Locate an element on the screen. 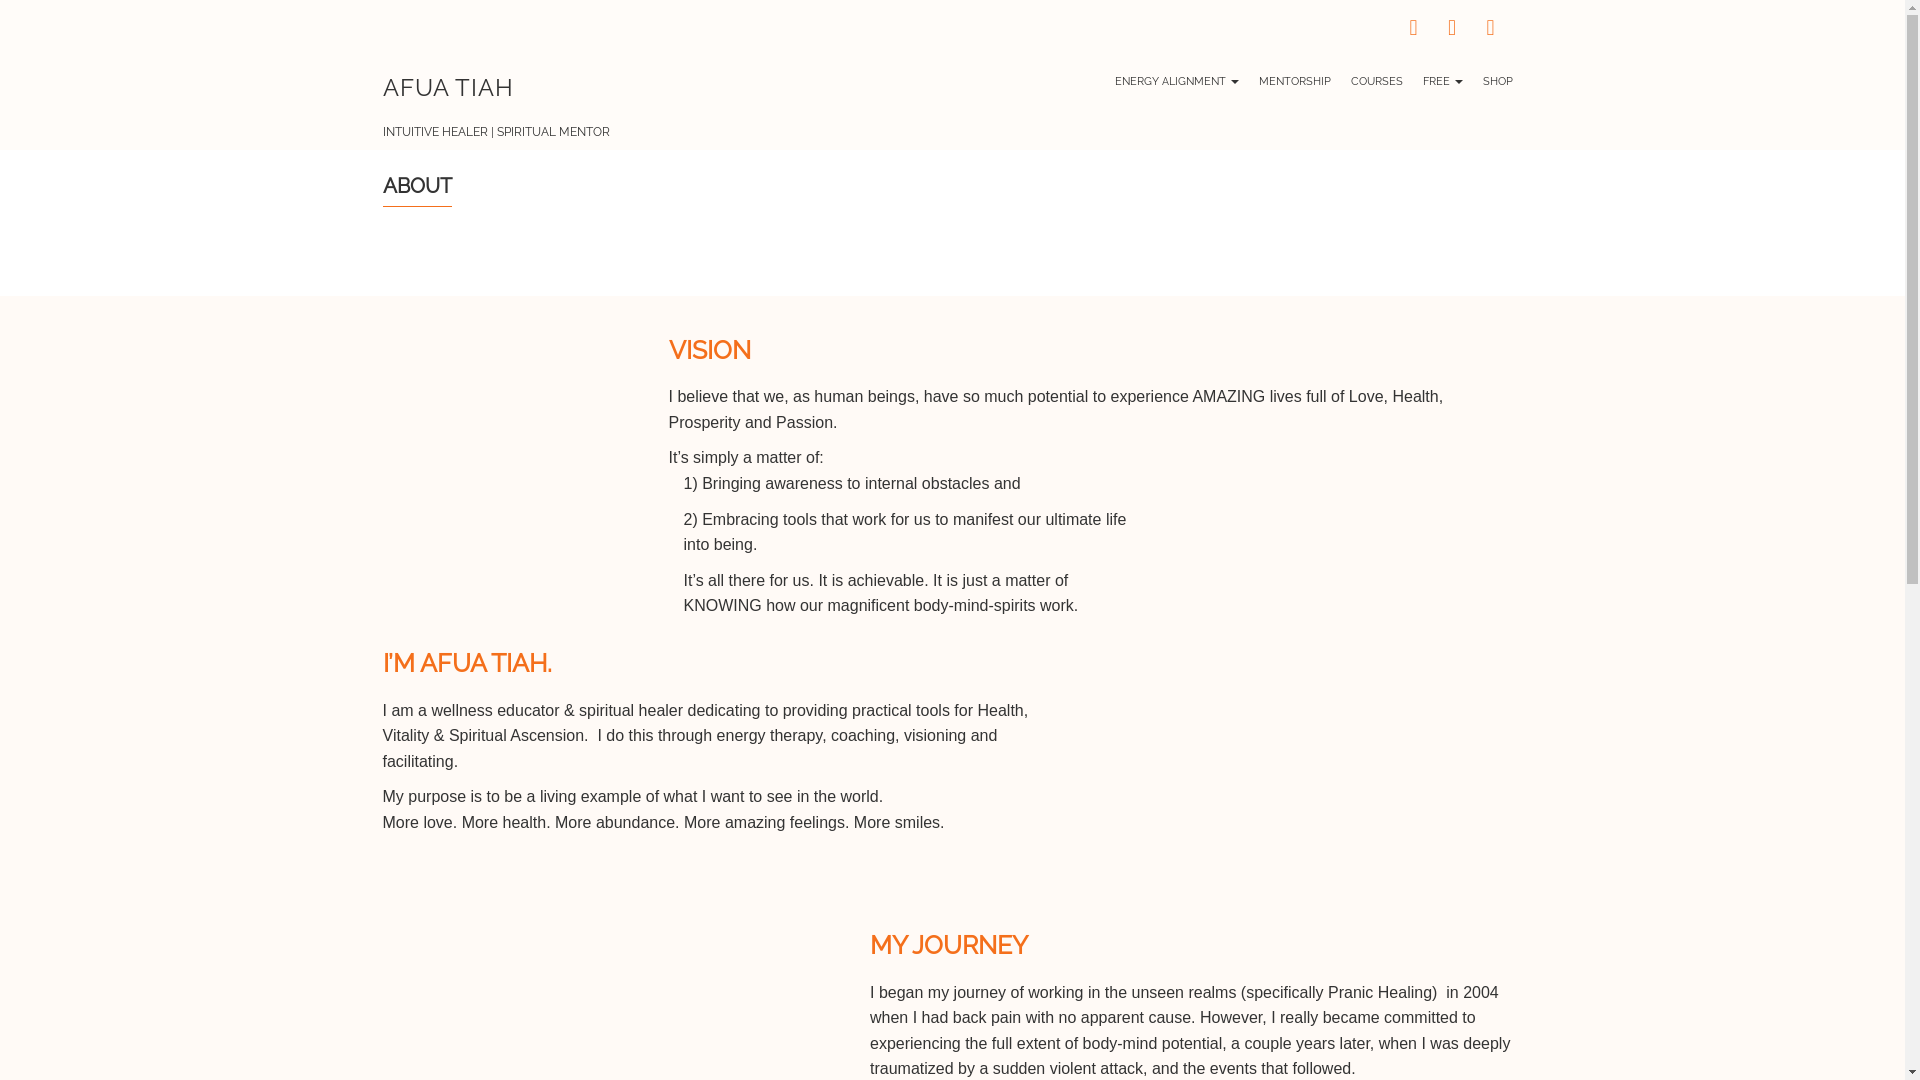 The height and width of the screenshot is (1080, 1920). SHOP is located at coordinates (1497, 82).